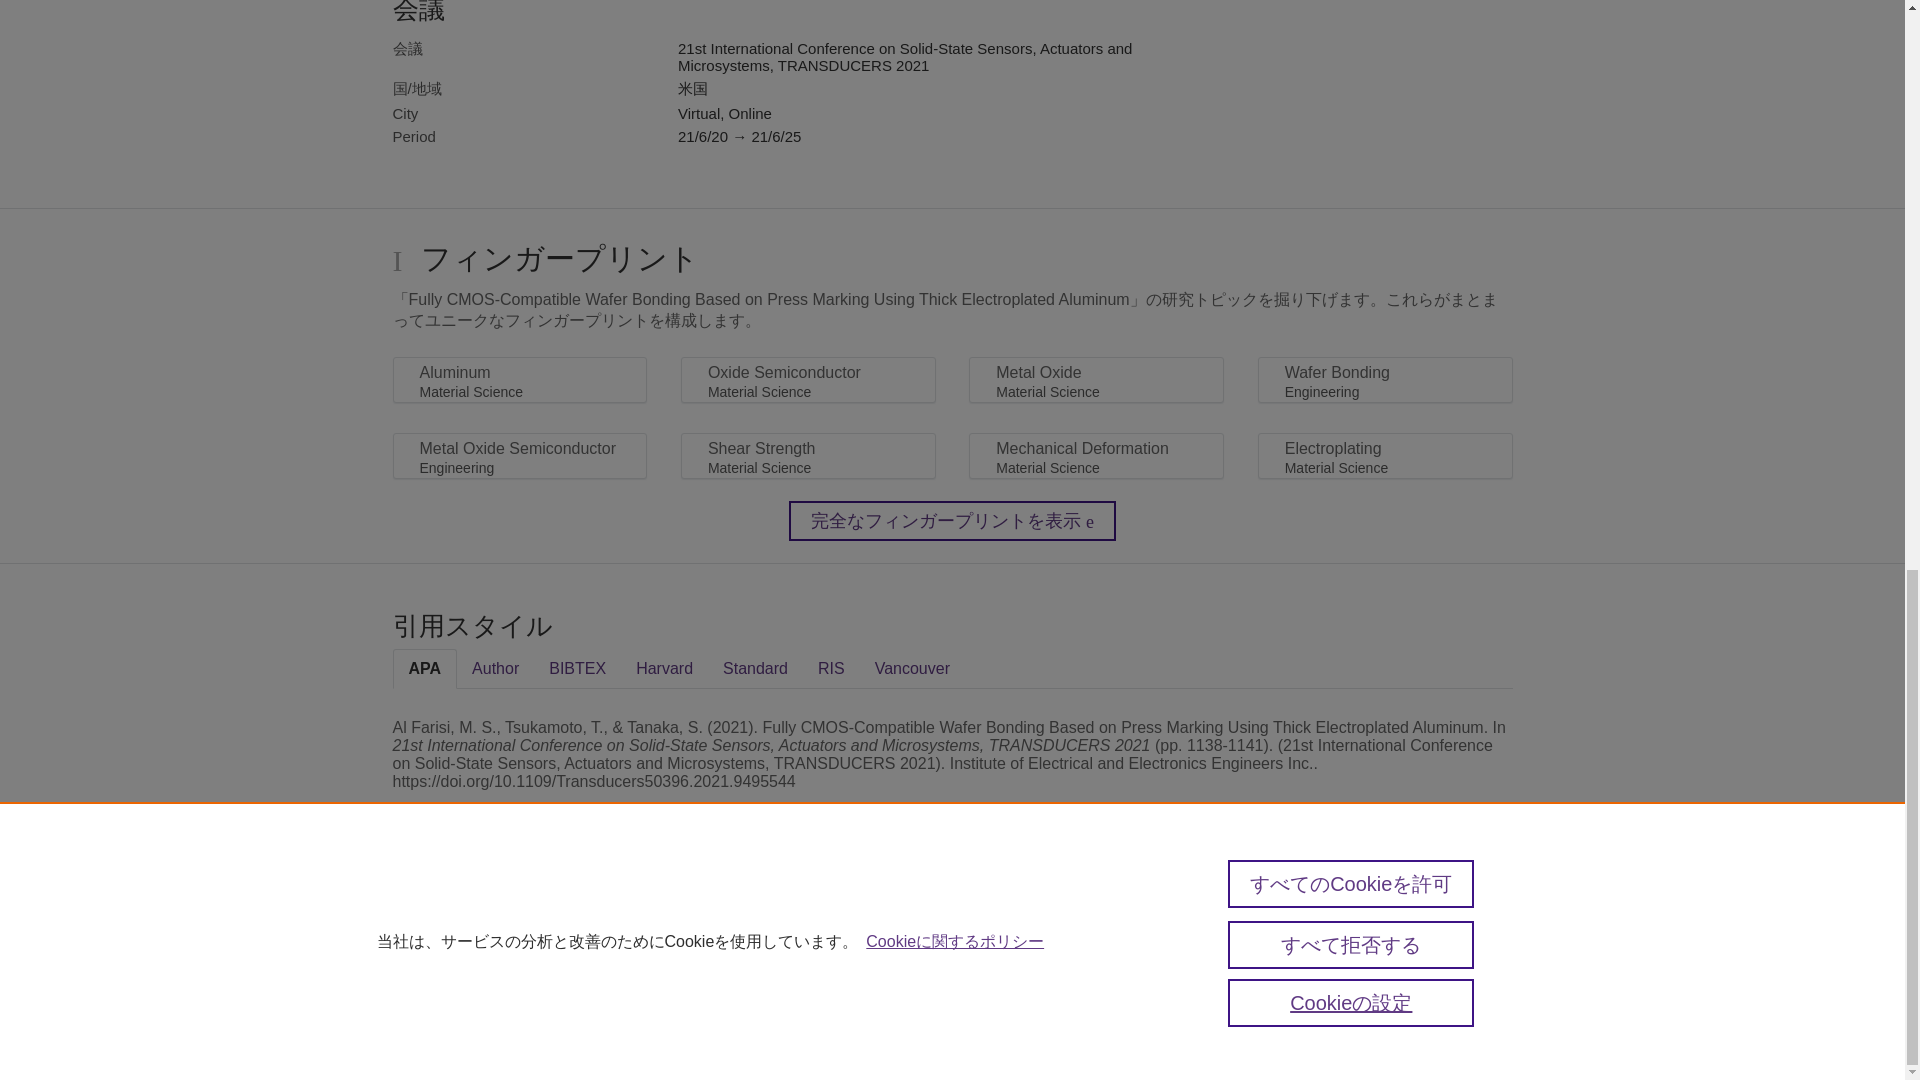  Describe the element at coordinates (478, 922) in the screenshot. I see `Scopus` at that location.